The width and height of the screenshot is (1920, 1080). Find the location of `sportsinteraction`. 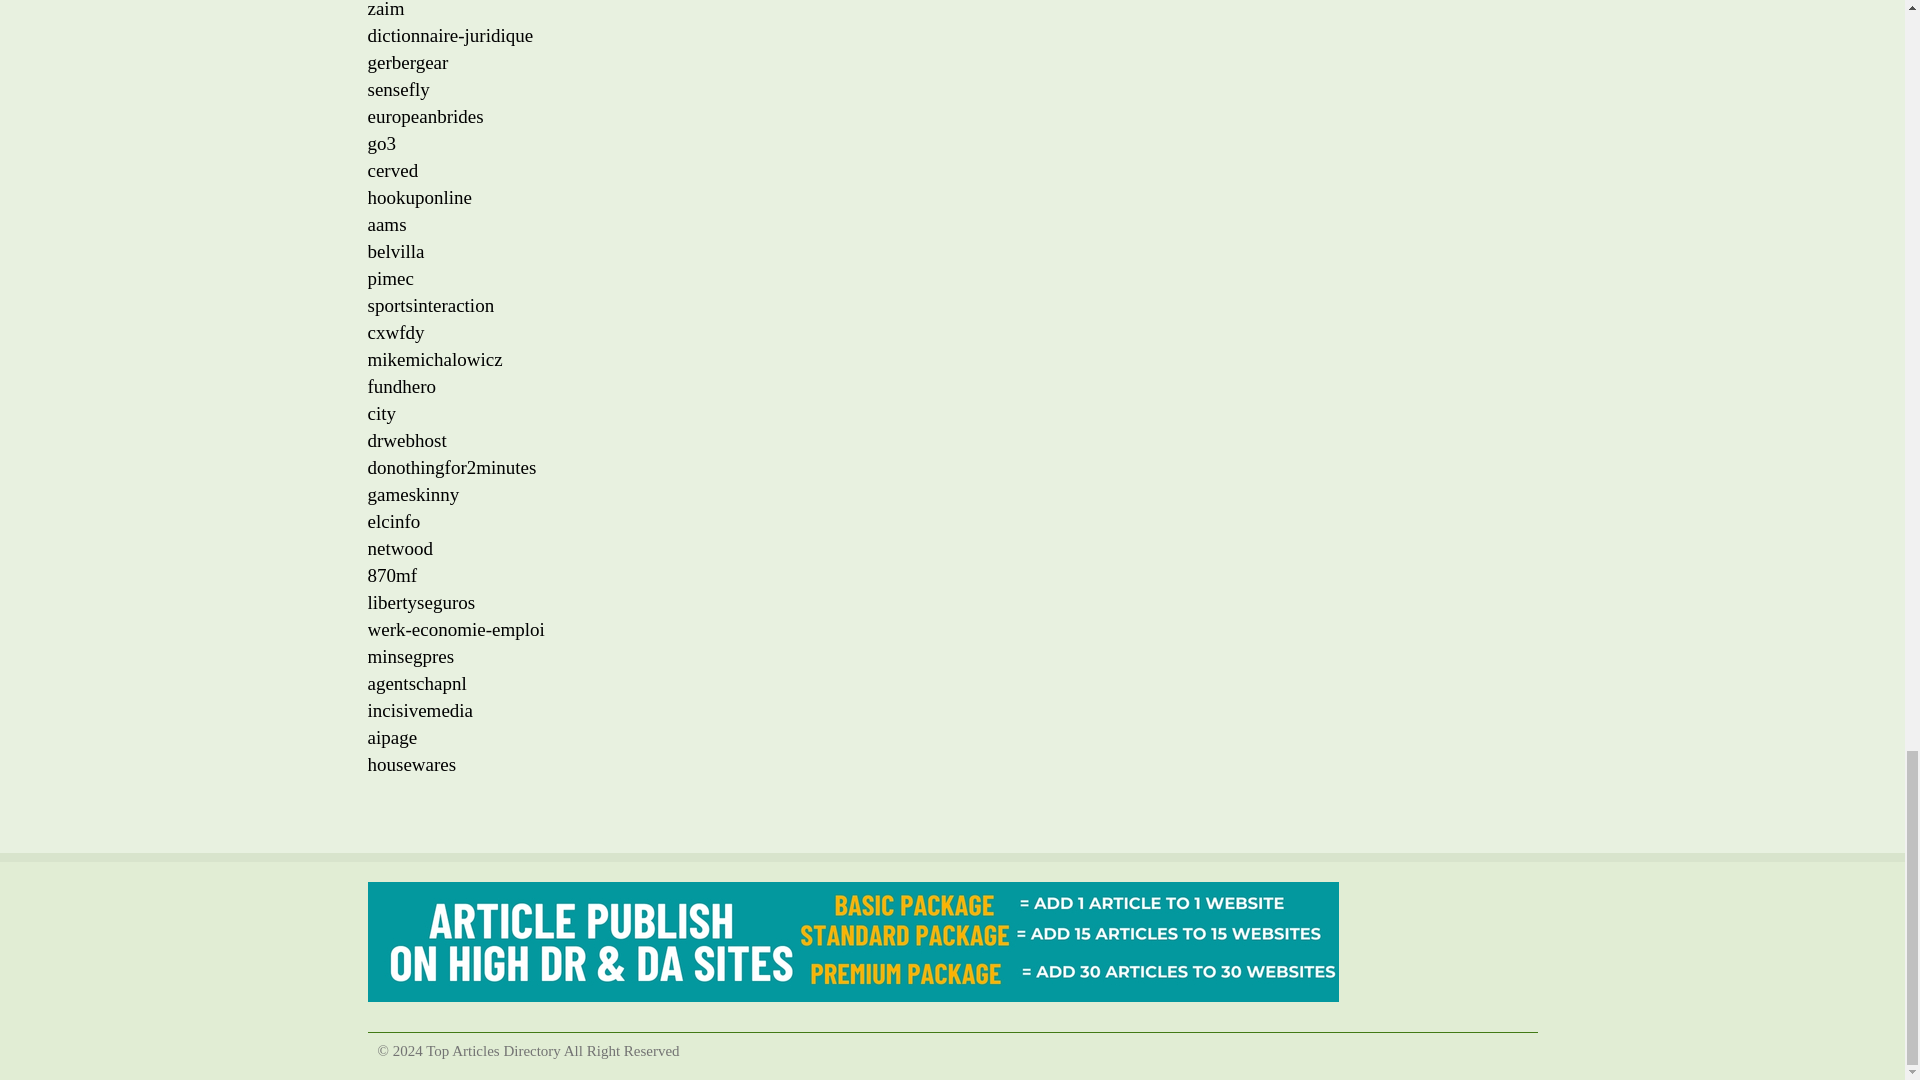

sportsinteraction is located at coordinates (432, 305).